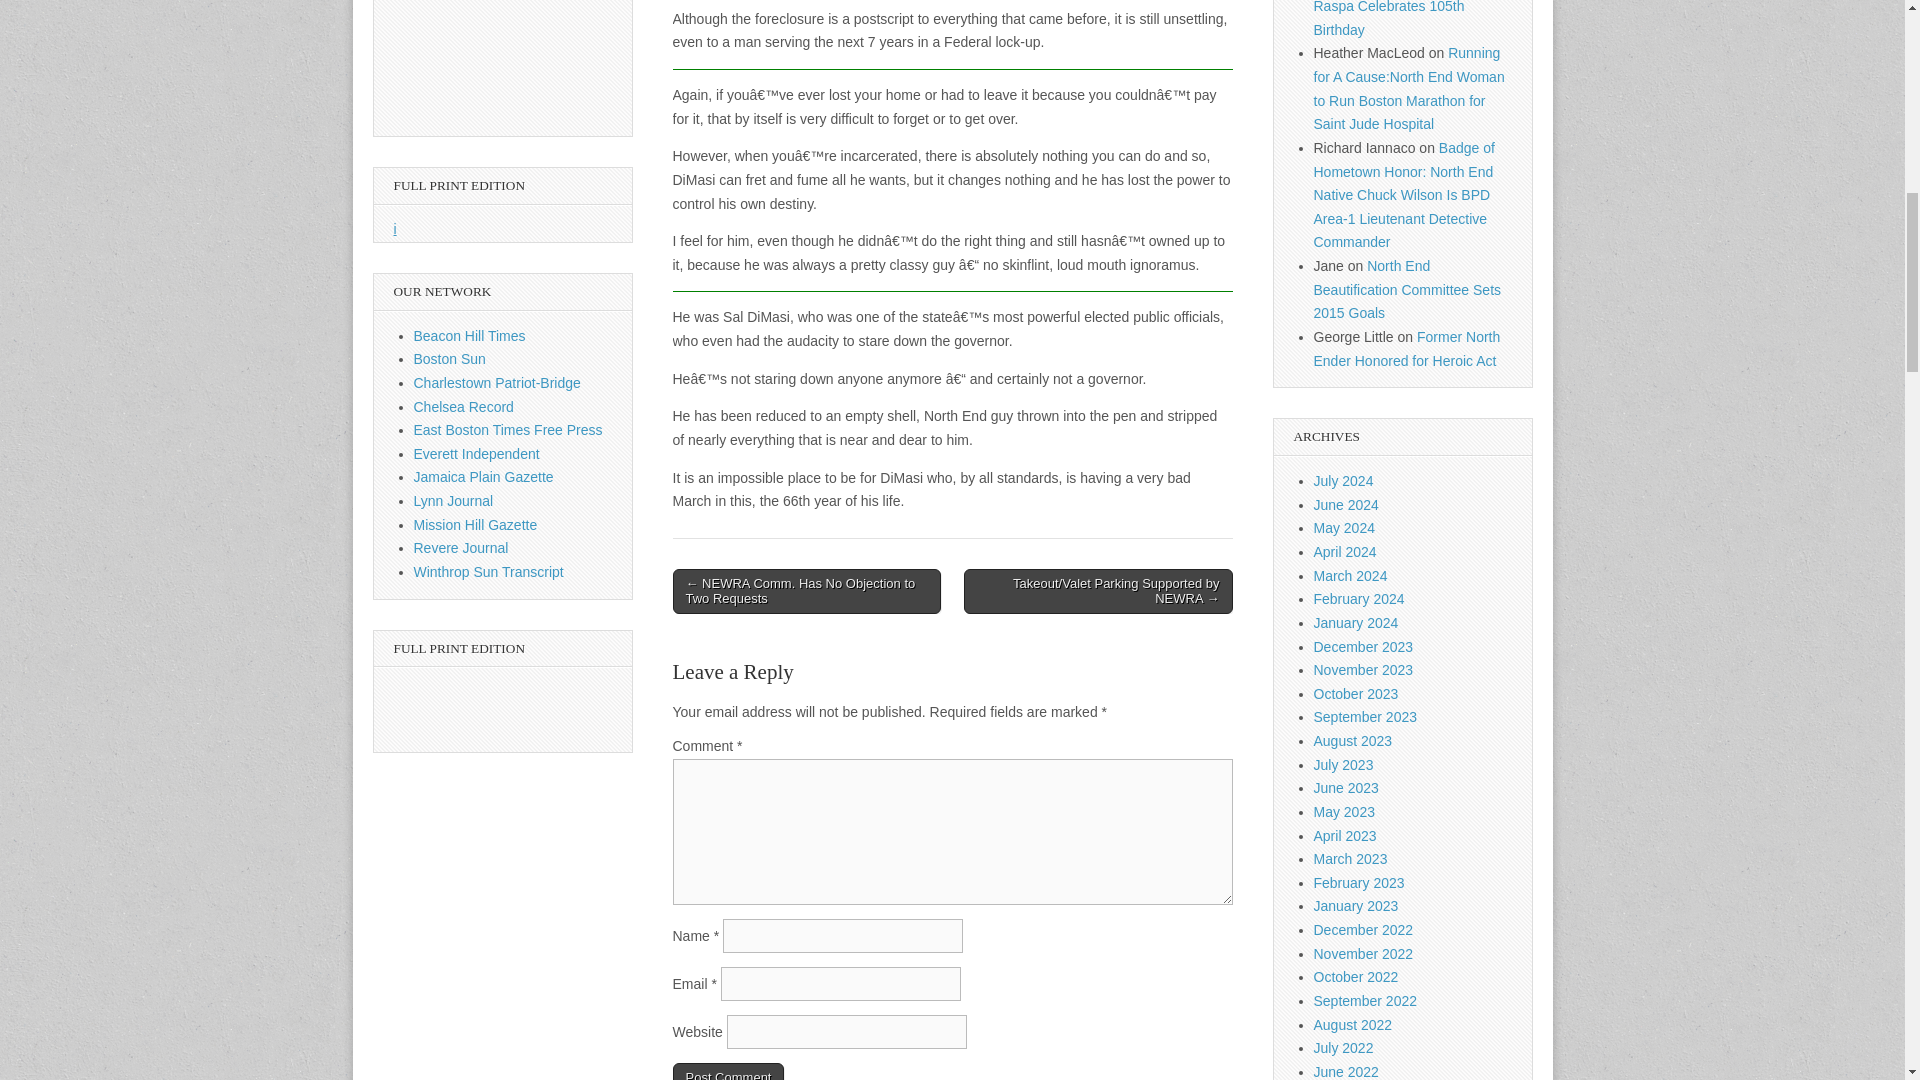  I want to click on Boston Sun, so click(450, 359).